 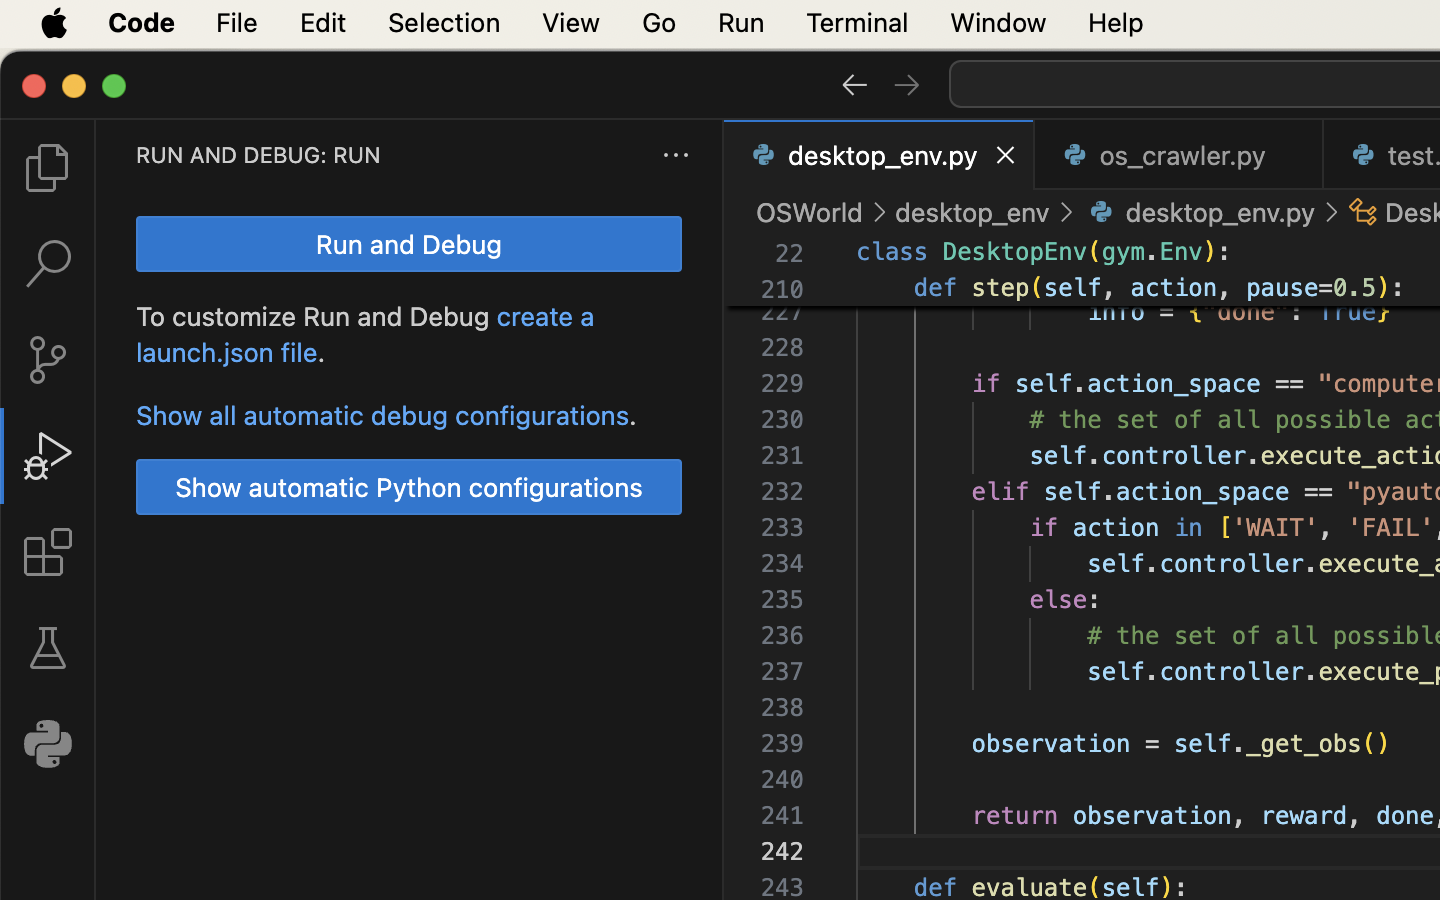 I want to click on 1 , so click(x=48, y=456).